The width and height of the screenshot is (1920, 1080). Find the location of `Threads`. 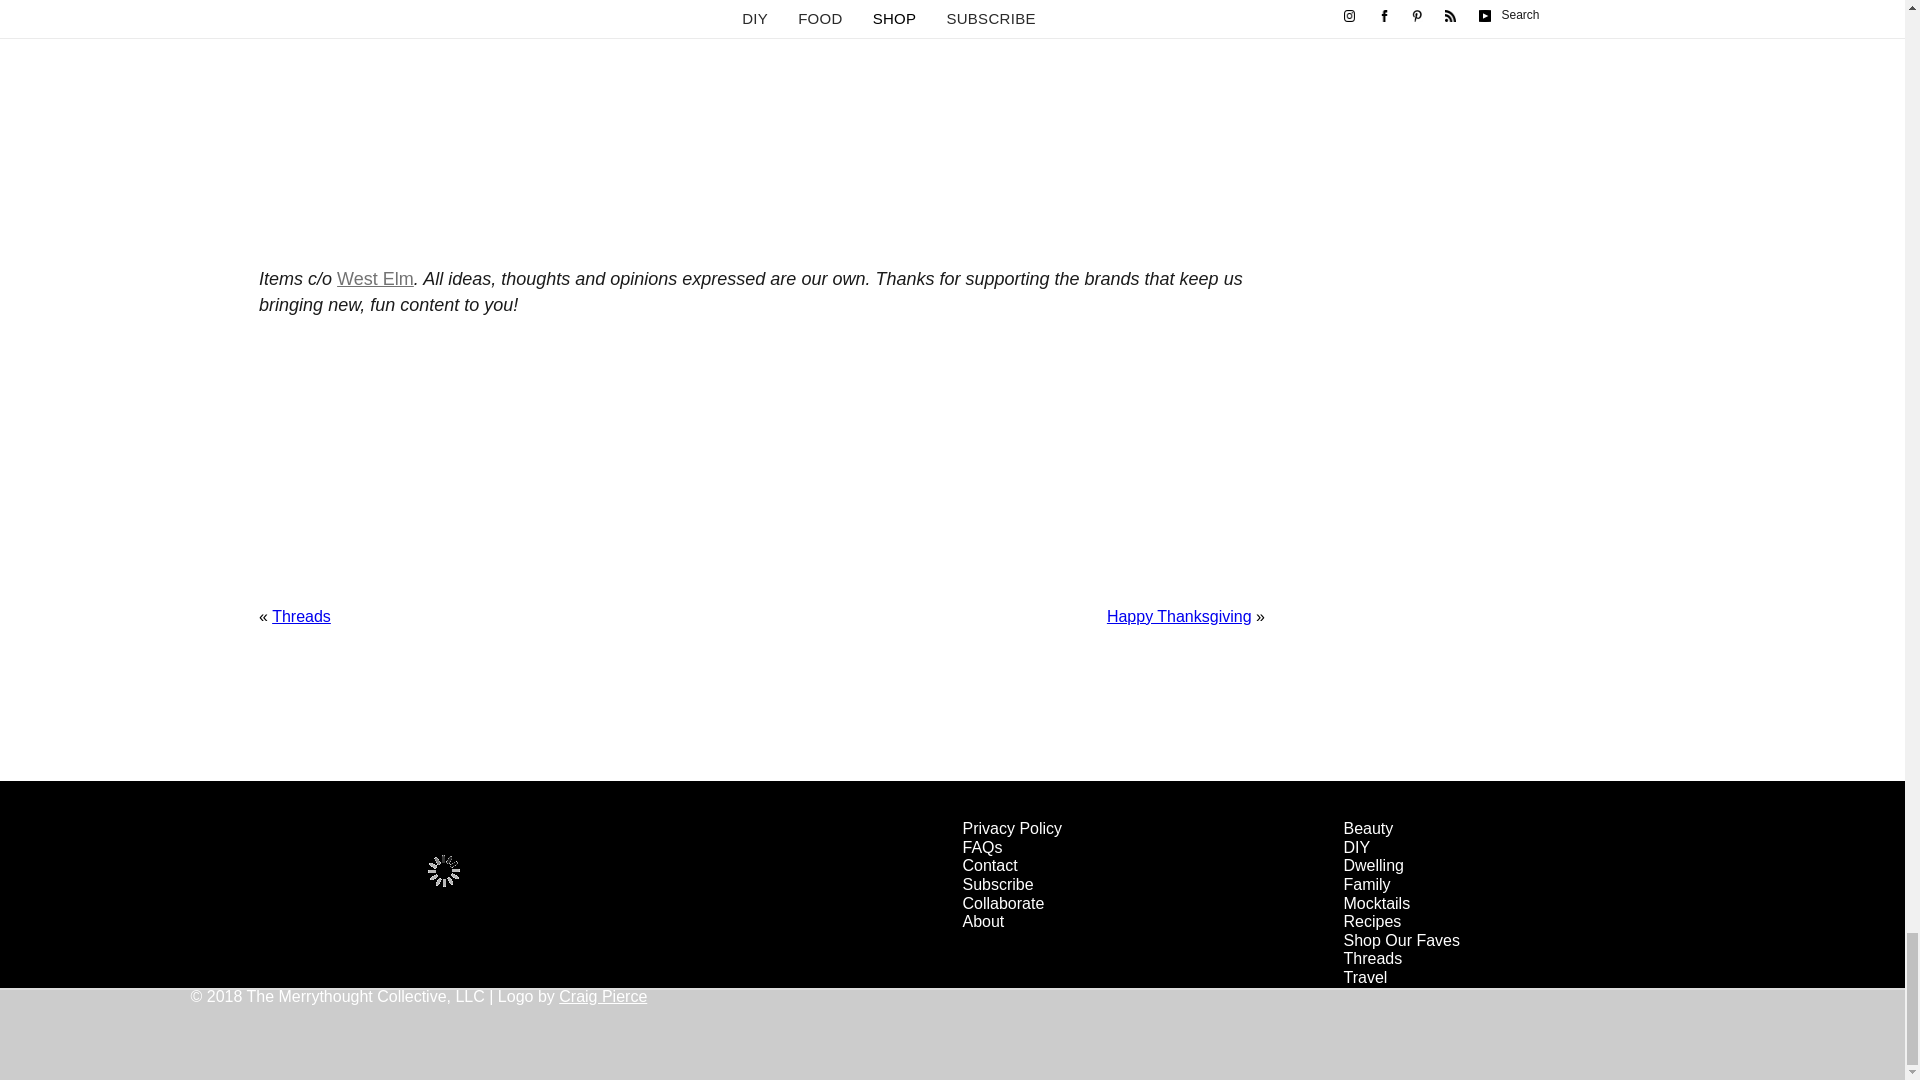

Threads is located at coordinates (301, 616).